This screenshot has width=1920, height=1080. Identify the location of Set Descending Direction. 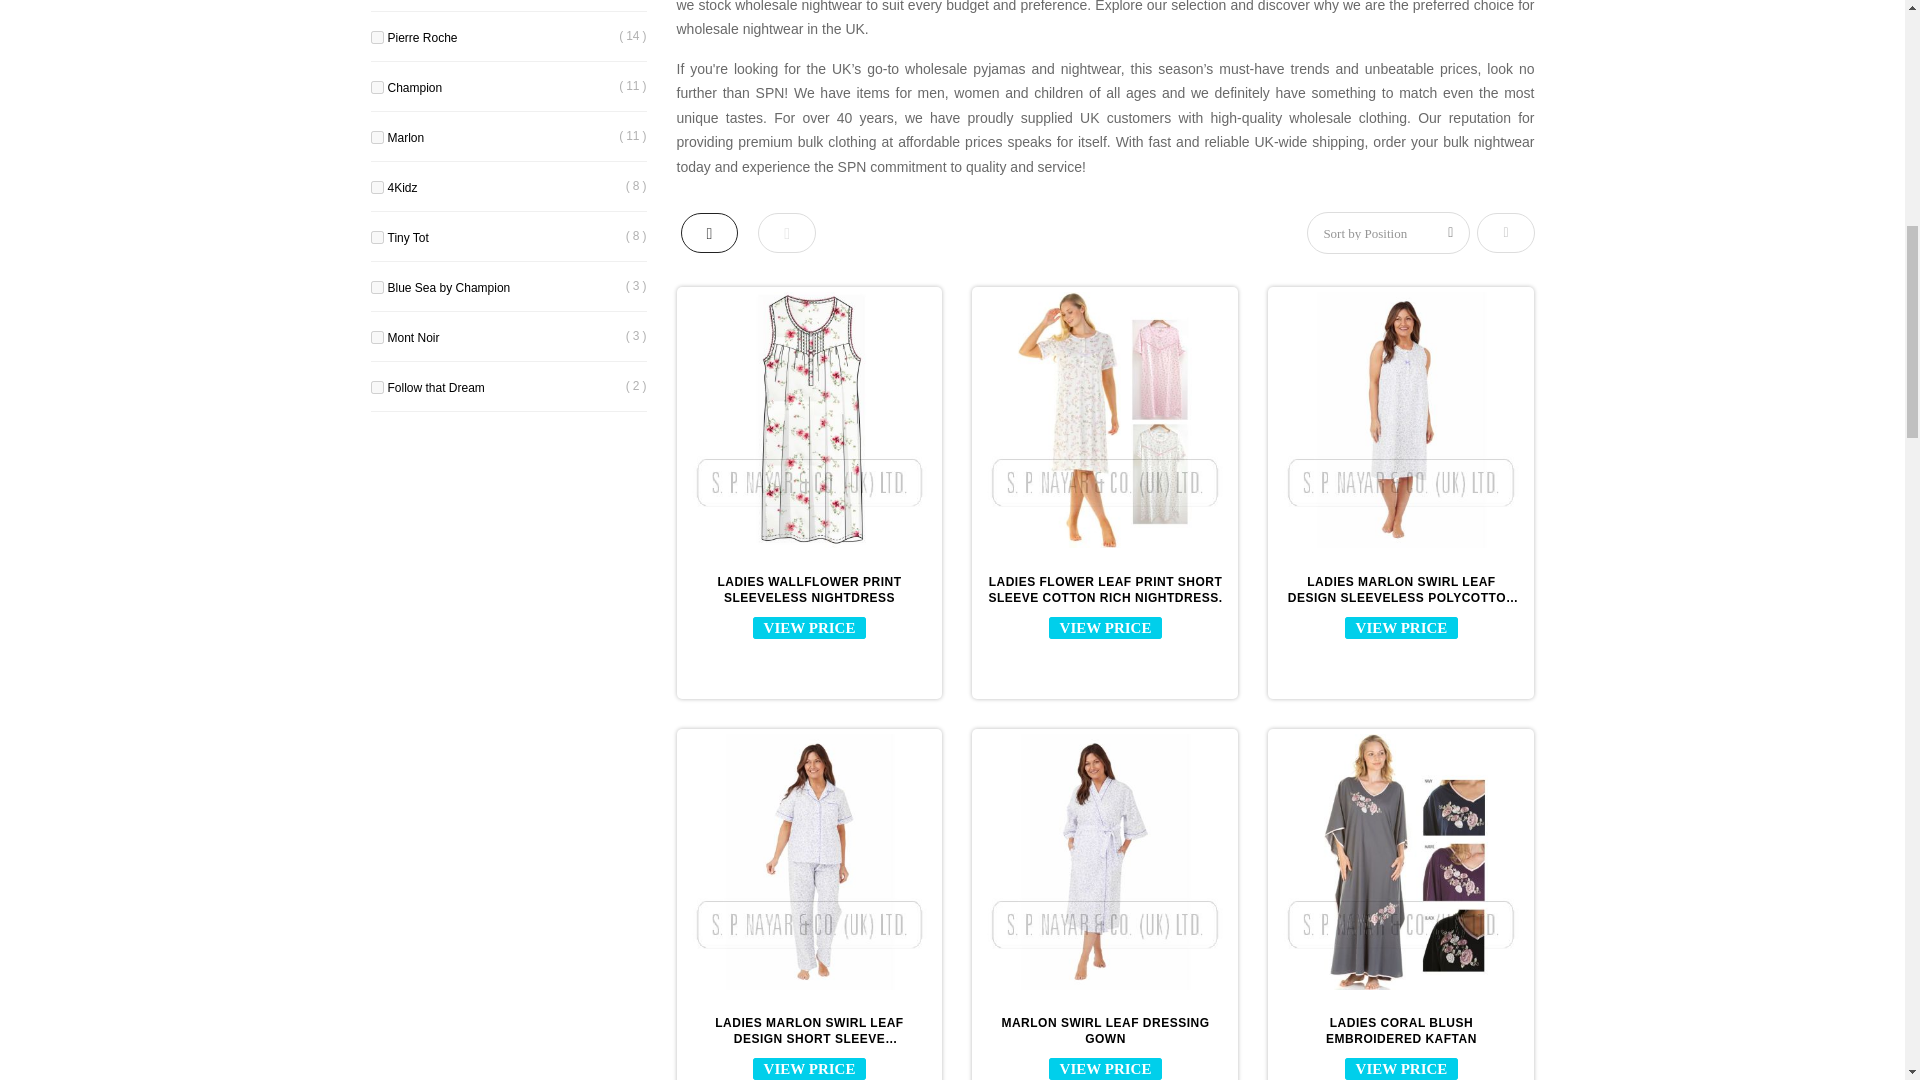
(1505, 232).